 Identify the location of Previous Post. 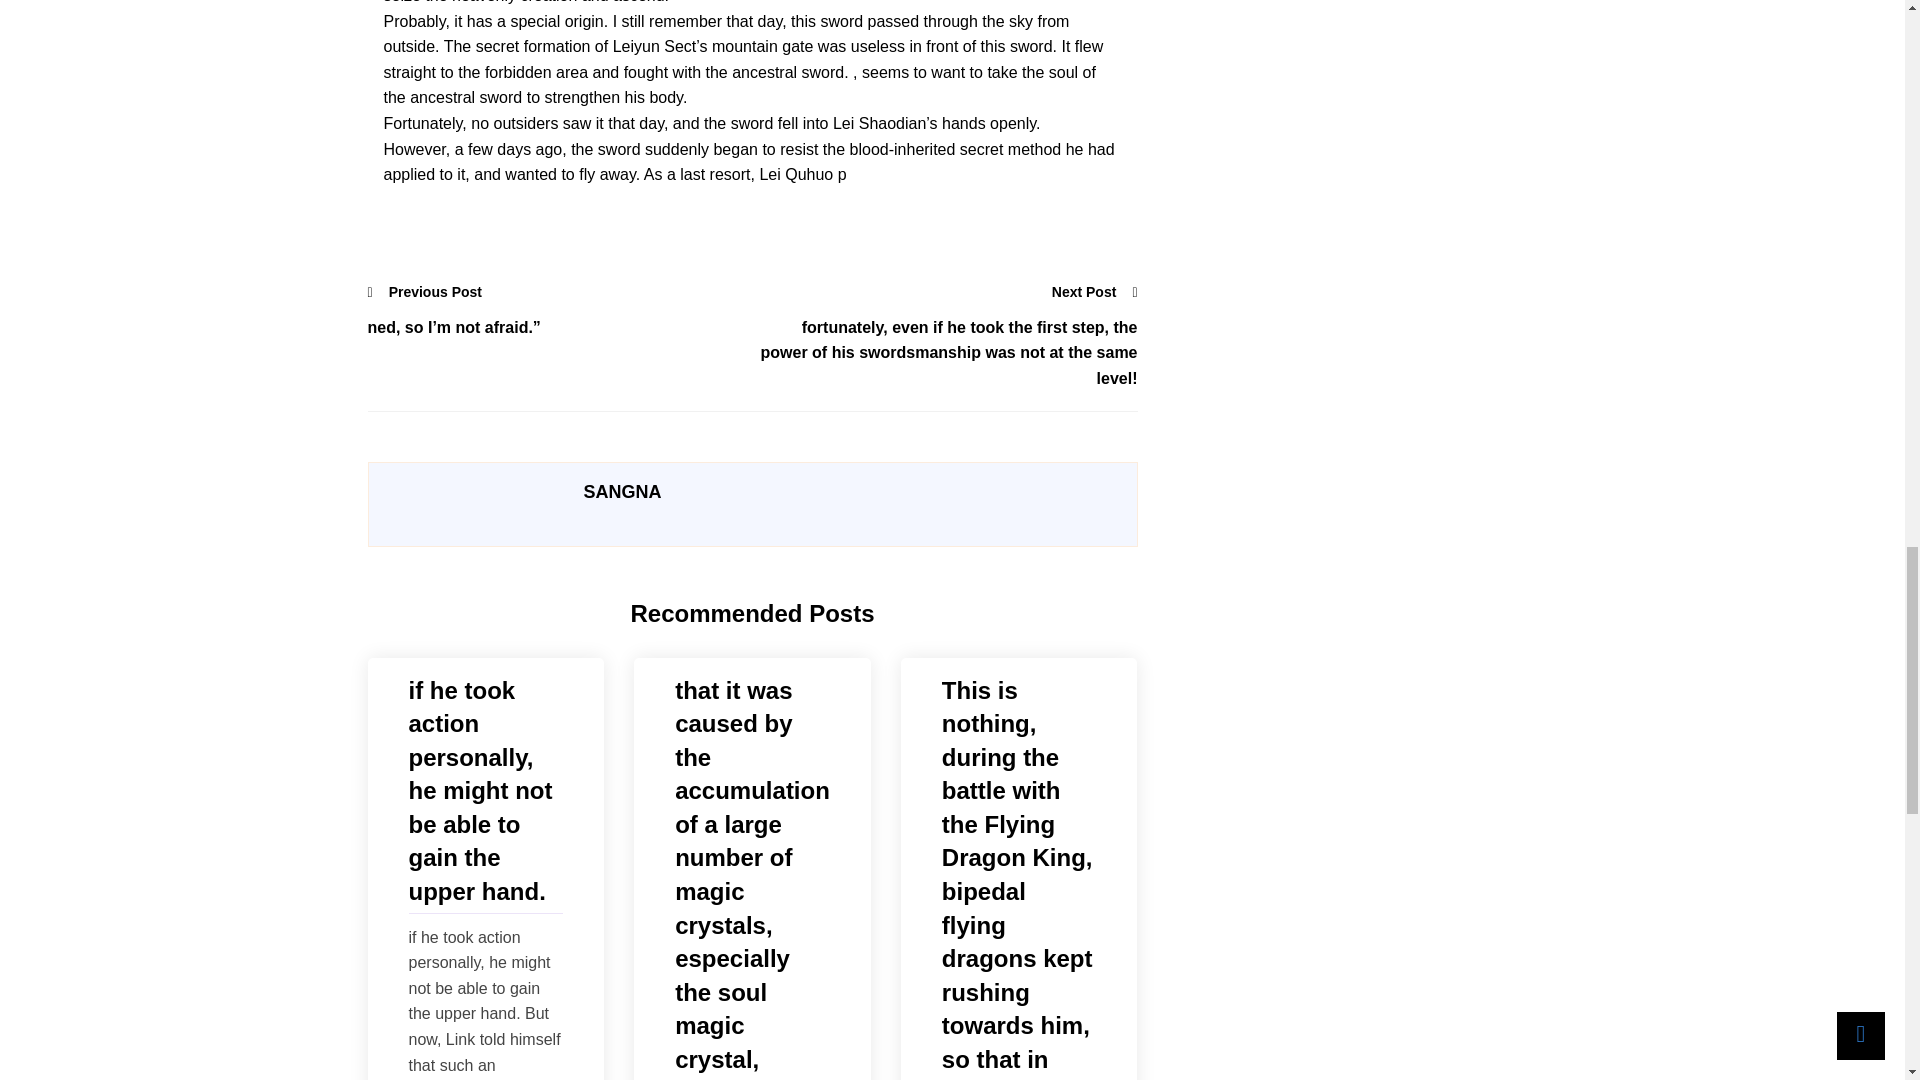
(426, 292).